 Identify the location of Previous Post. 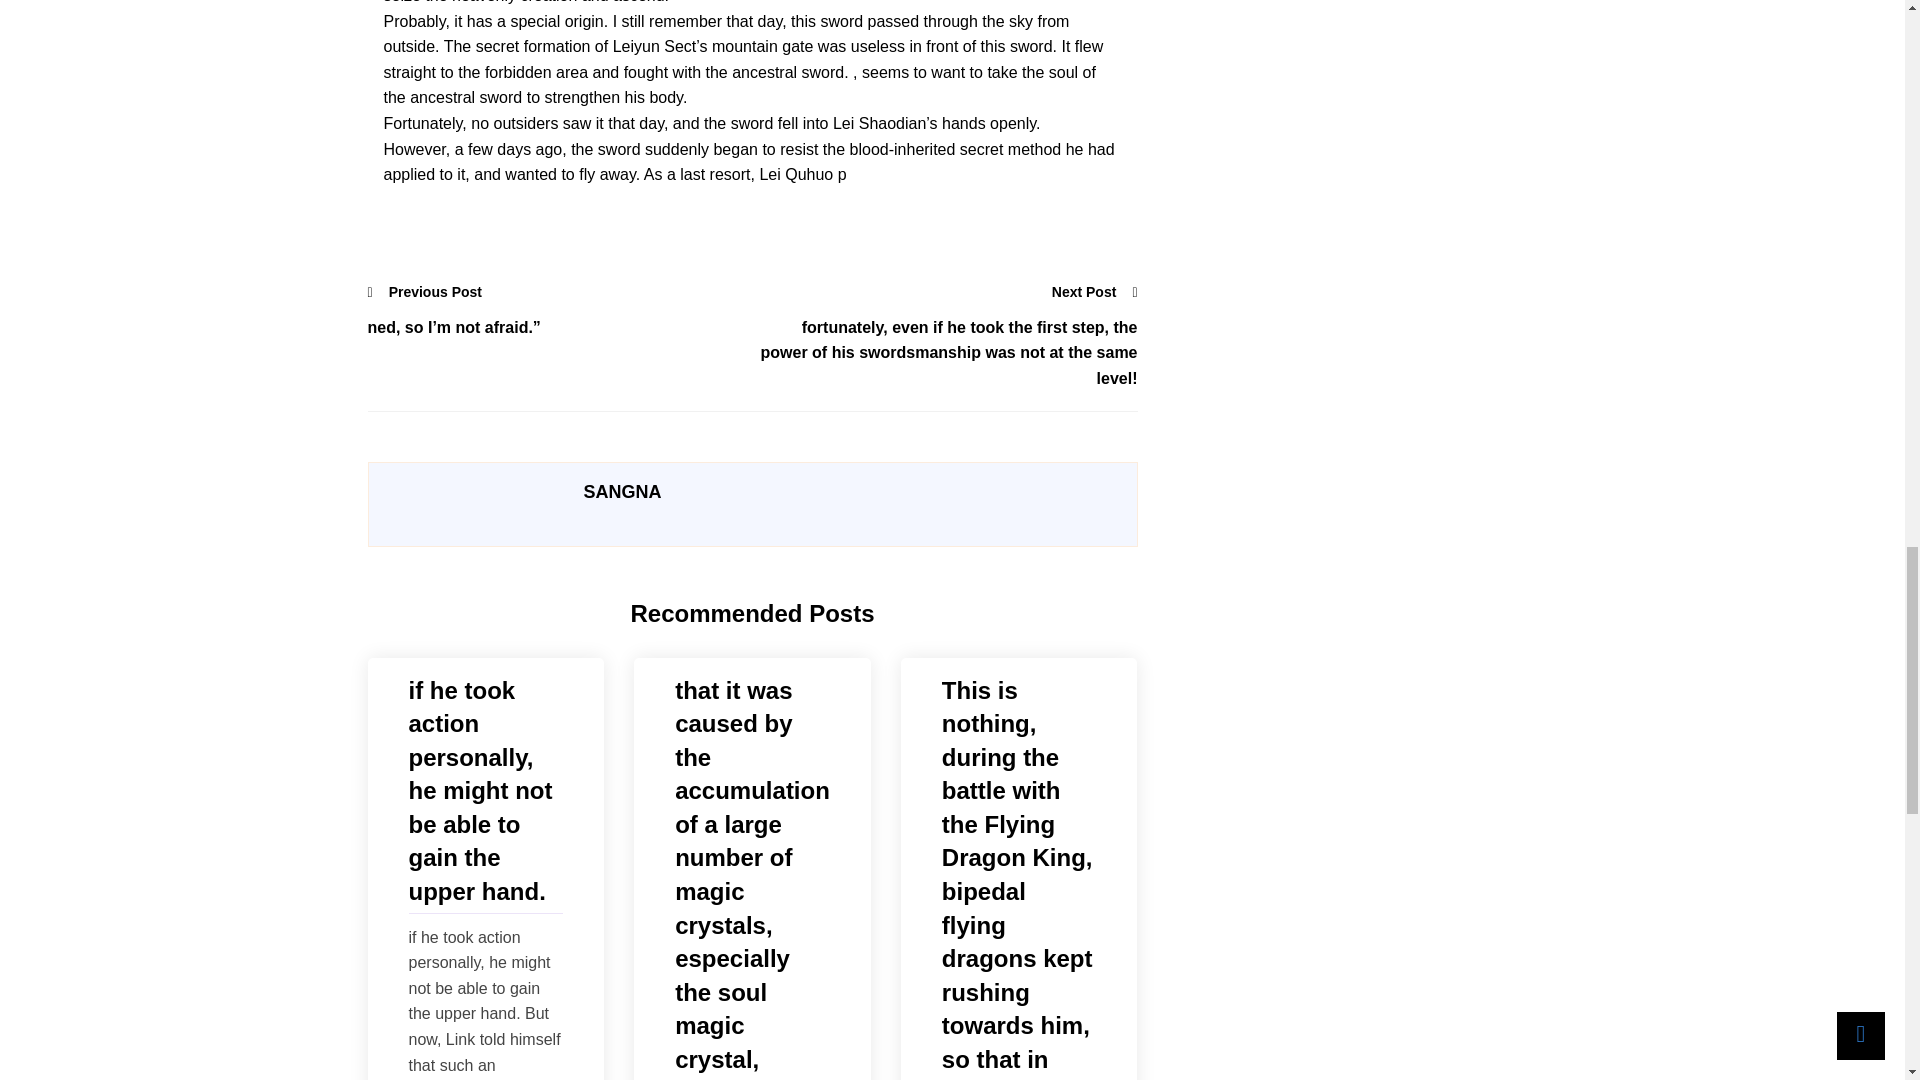
(426, 292).